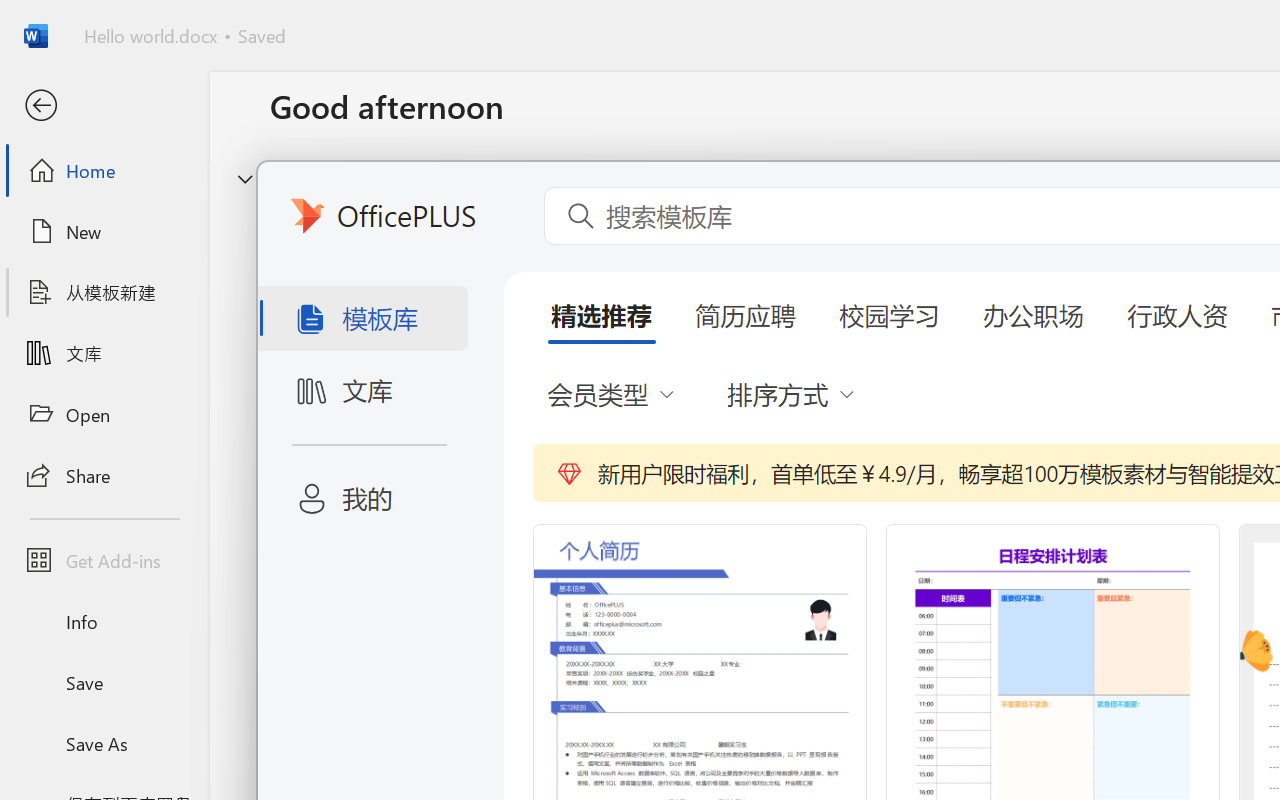 The image size is (1280, 800). What do you see at coordinates (104, 474) in the screenshot?
I see `Share` at bounding box center [104, 474].